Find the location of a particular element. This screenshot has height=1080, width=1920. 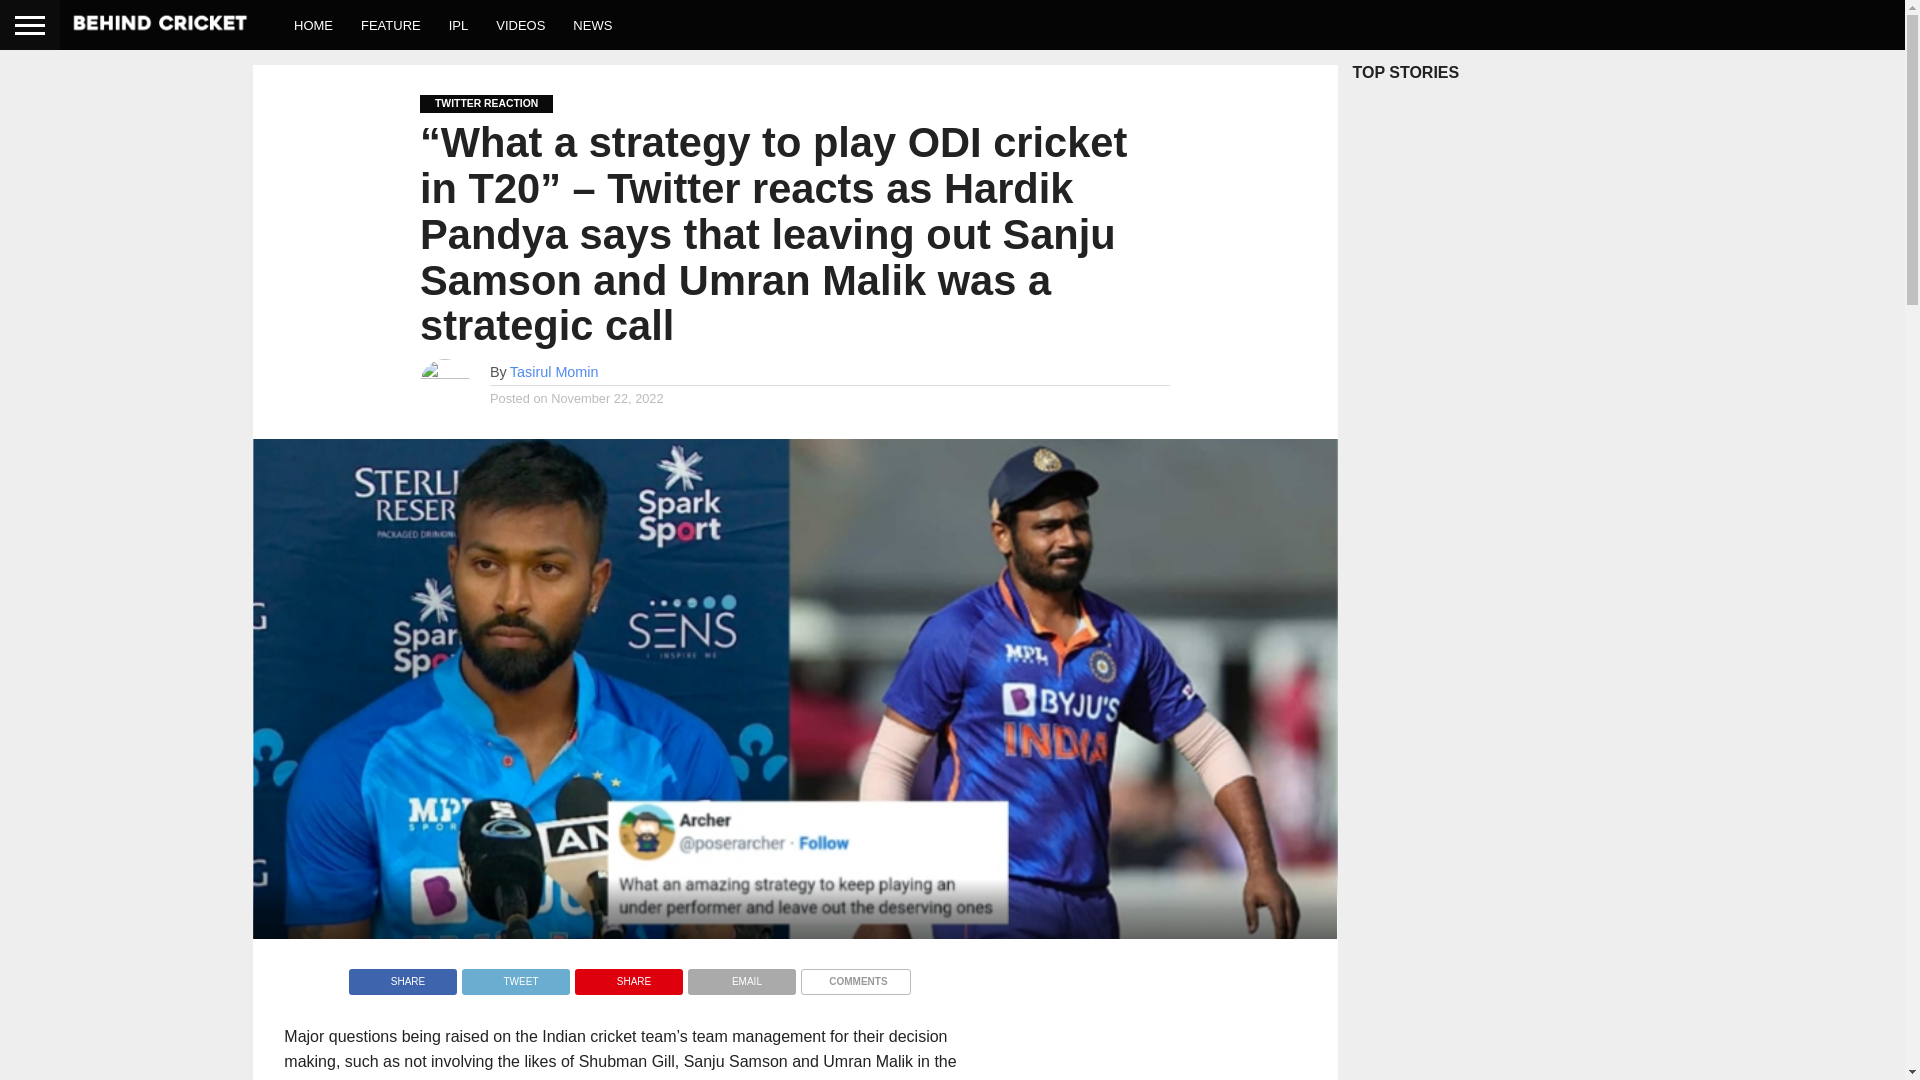

Posts by Tasirul Momin is located at coordinates (554, 372).